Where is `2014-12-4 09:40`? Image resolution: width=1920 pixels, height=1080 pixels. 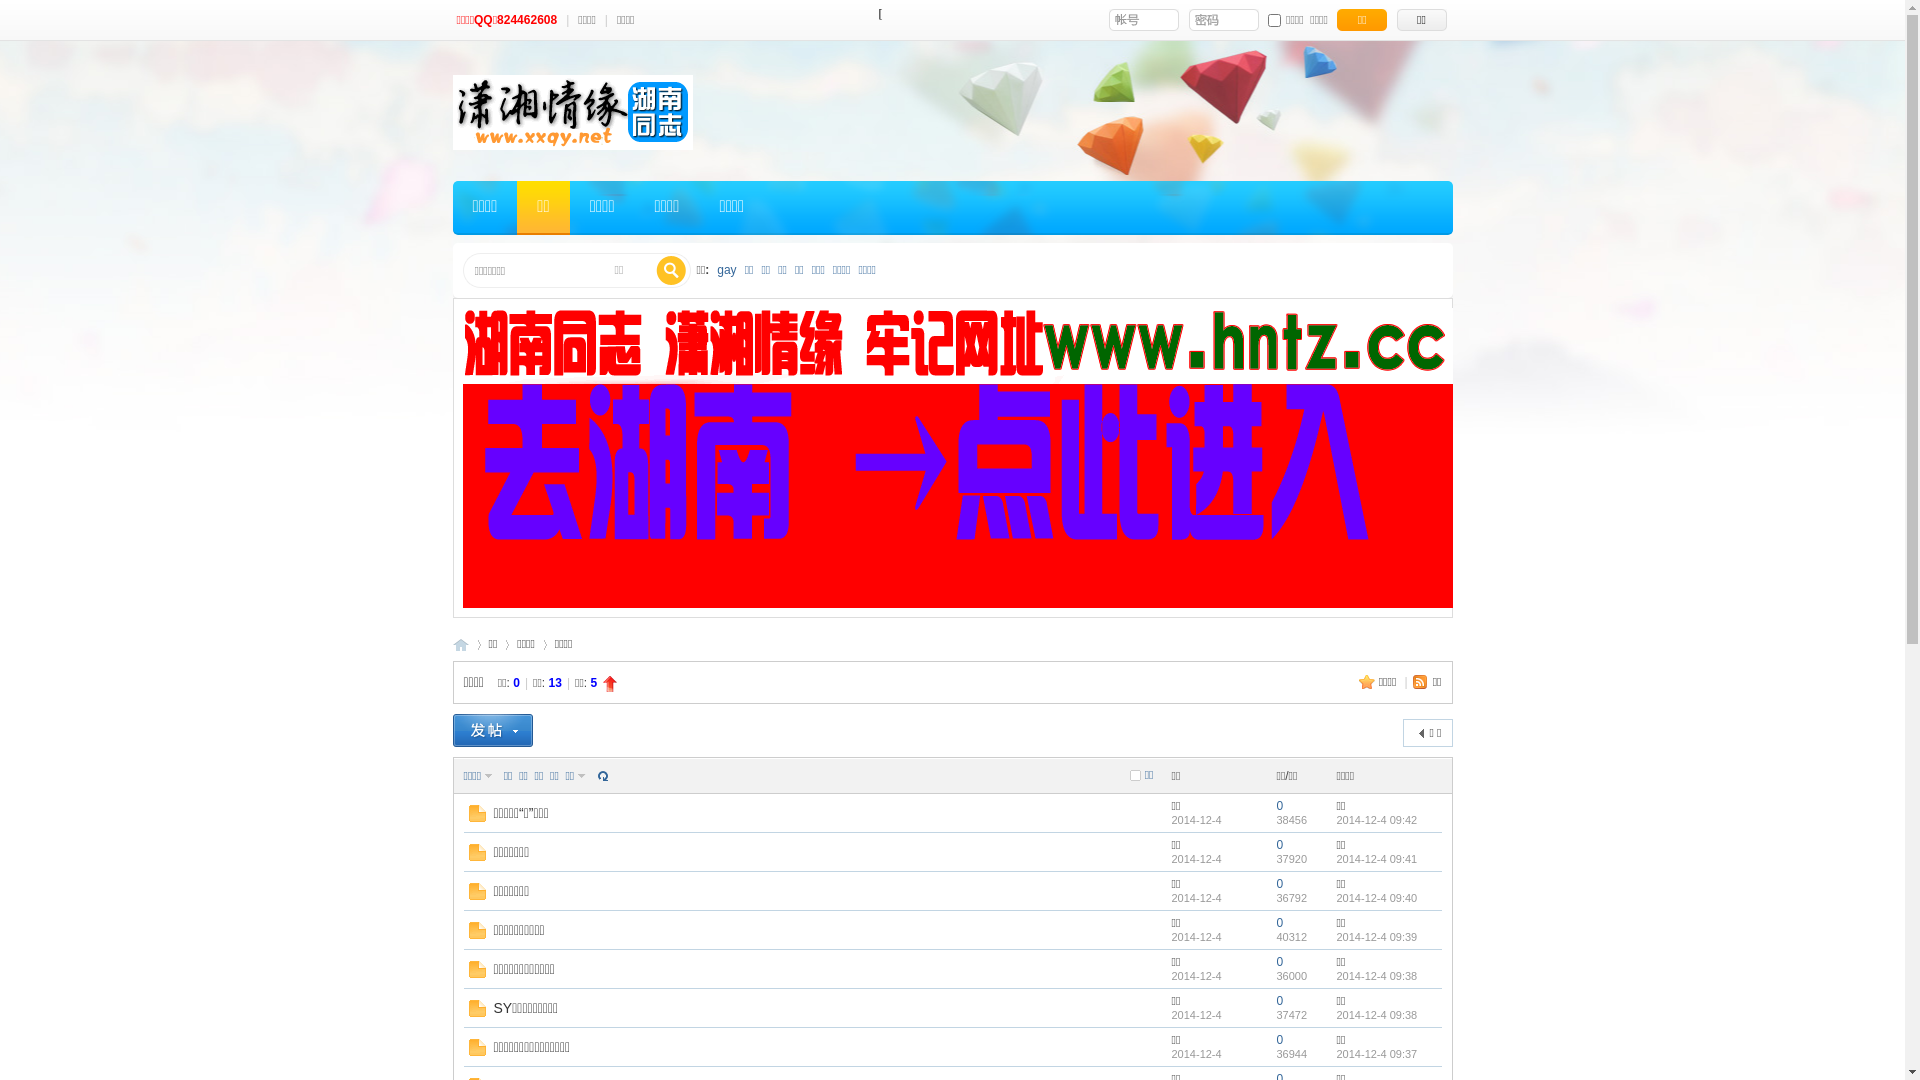
2014-12-4 09:40 is located at coordinates (1376, 898).